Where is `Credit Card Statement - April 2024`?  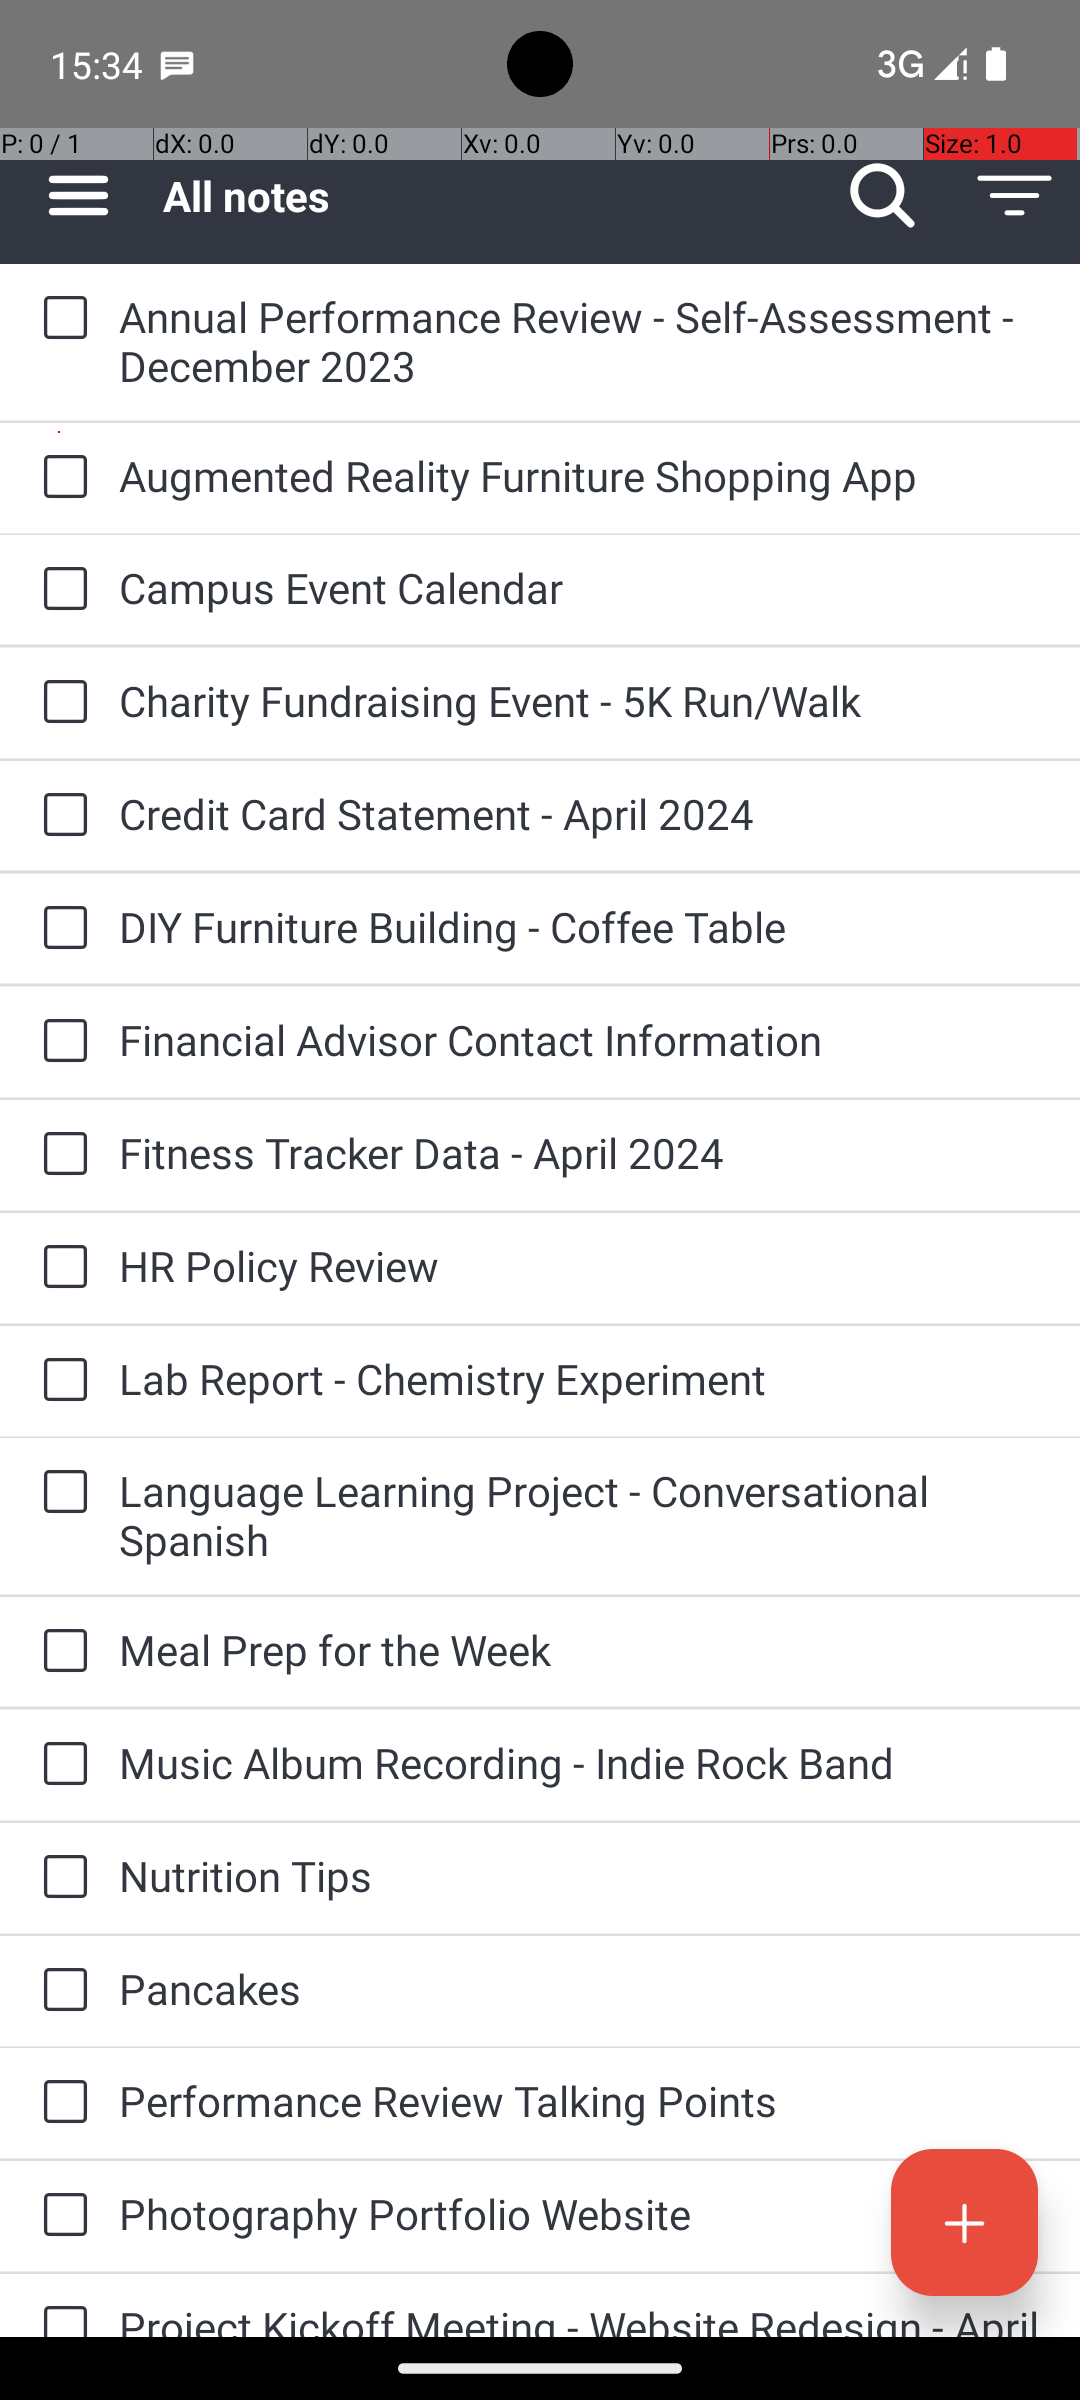 Credit Card Statement - April 2024 is located at coordinates (580, 814).